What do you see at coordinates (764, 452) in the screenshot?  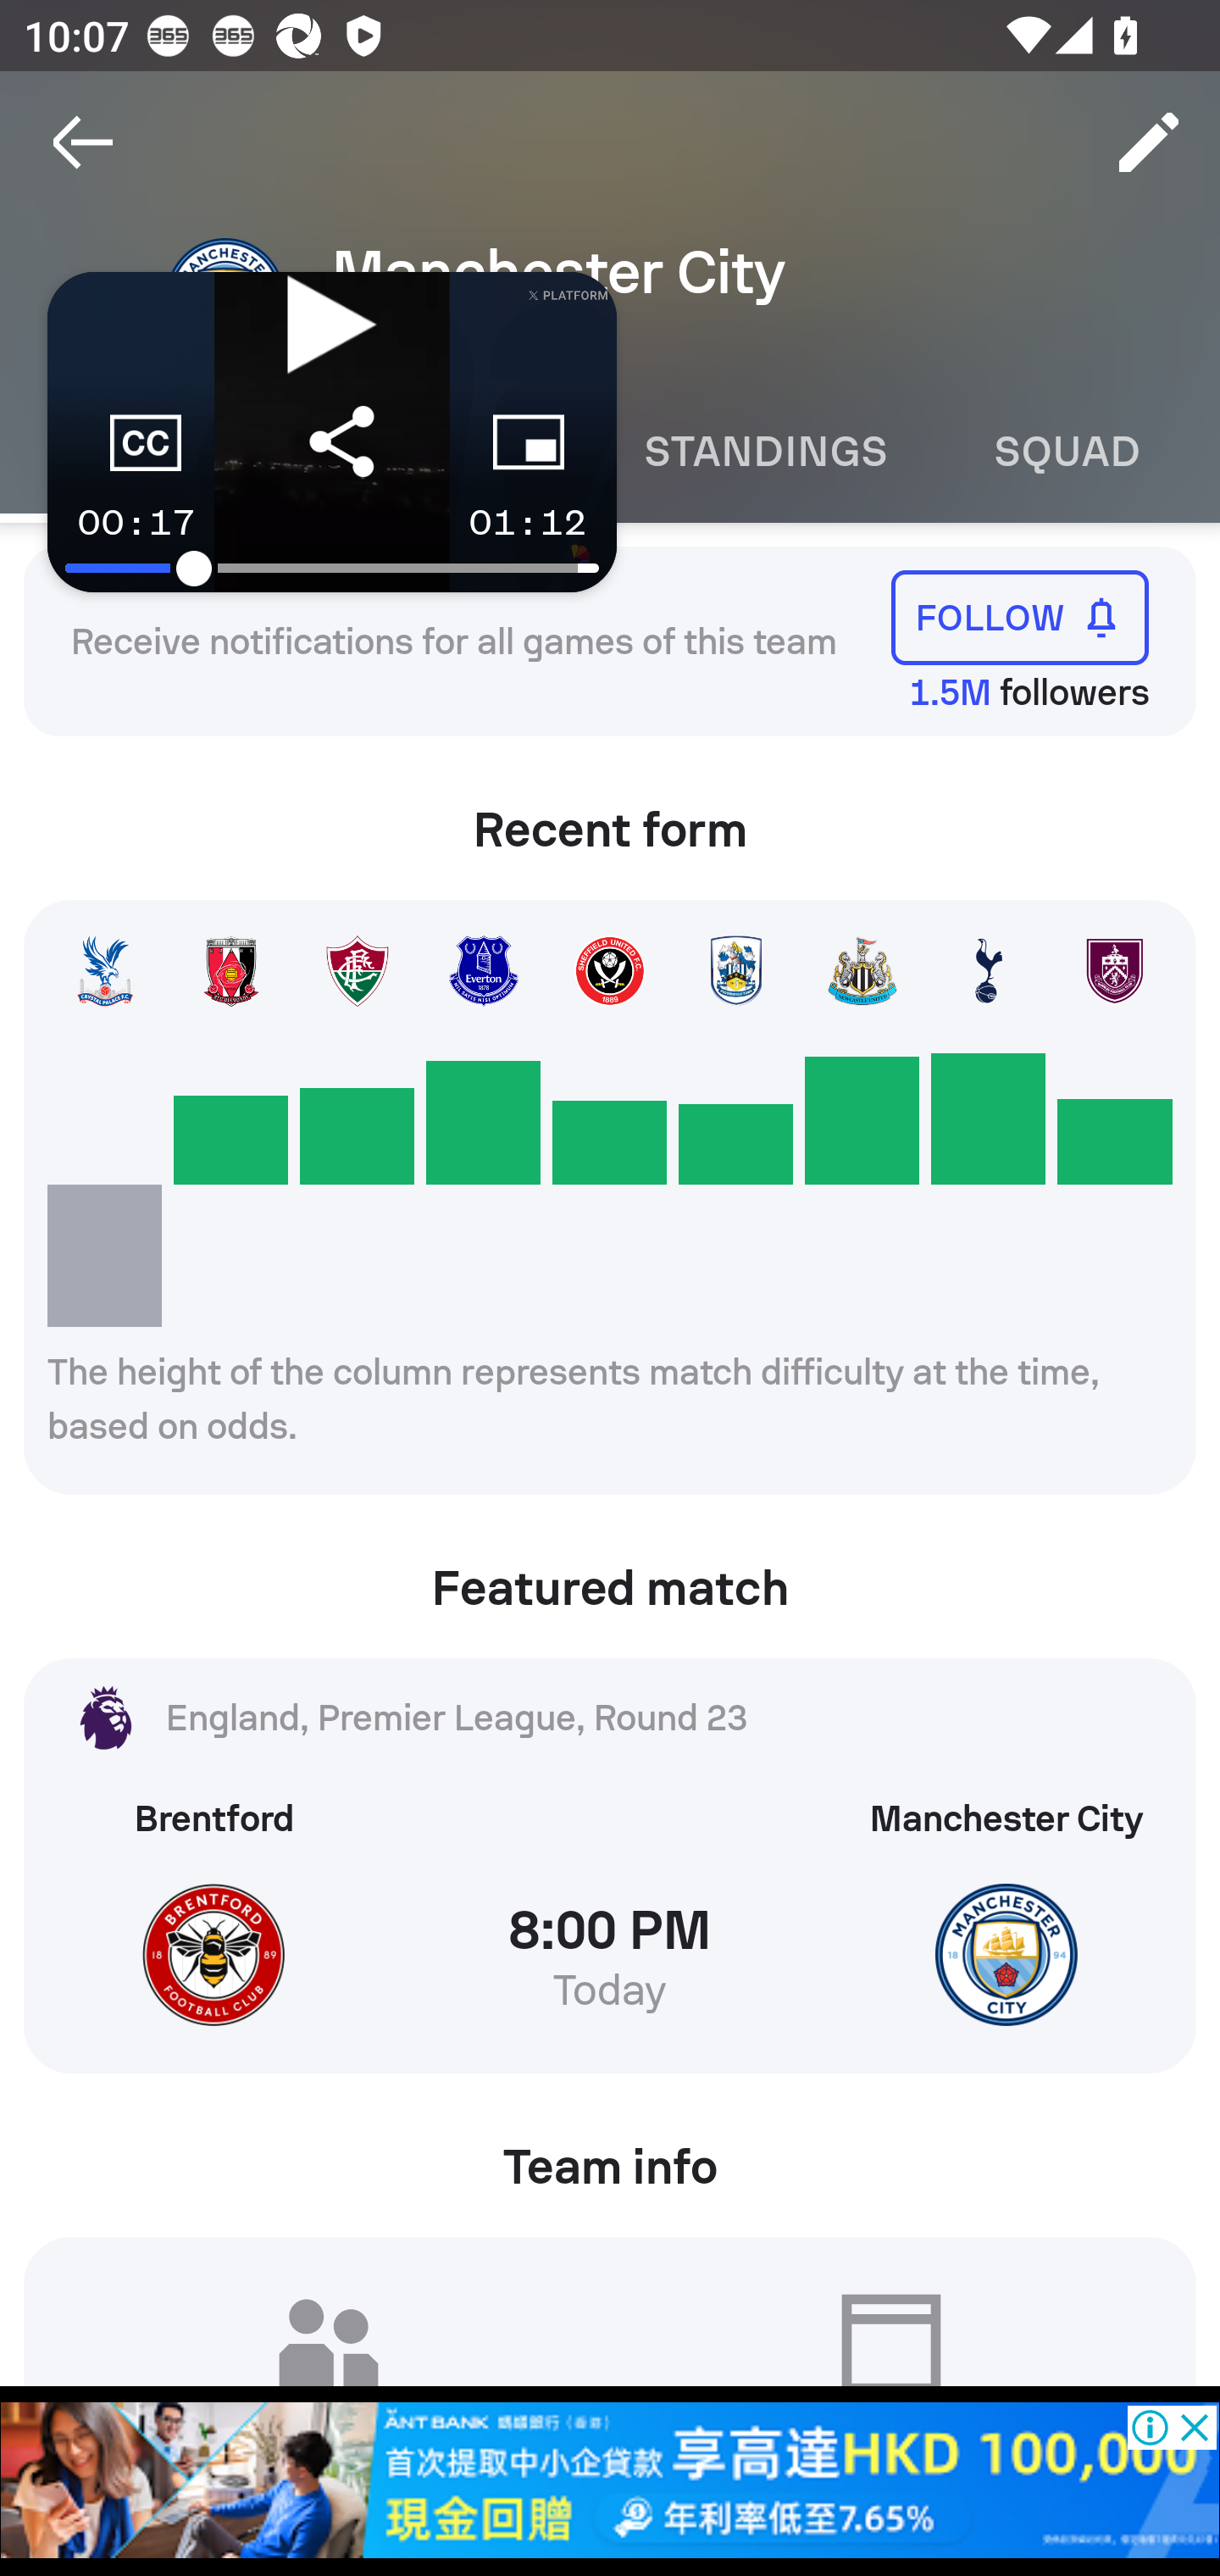 I see `Standings STANDINGS` at bounding box center [764, 452].